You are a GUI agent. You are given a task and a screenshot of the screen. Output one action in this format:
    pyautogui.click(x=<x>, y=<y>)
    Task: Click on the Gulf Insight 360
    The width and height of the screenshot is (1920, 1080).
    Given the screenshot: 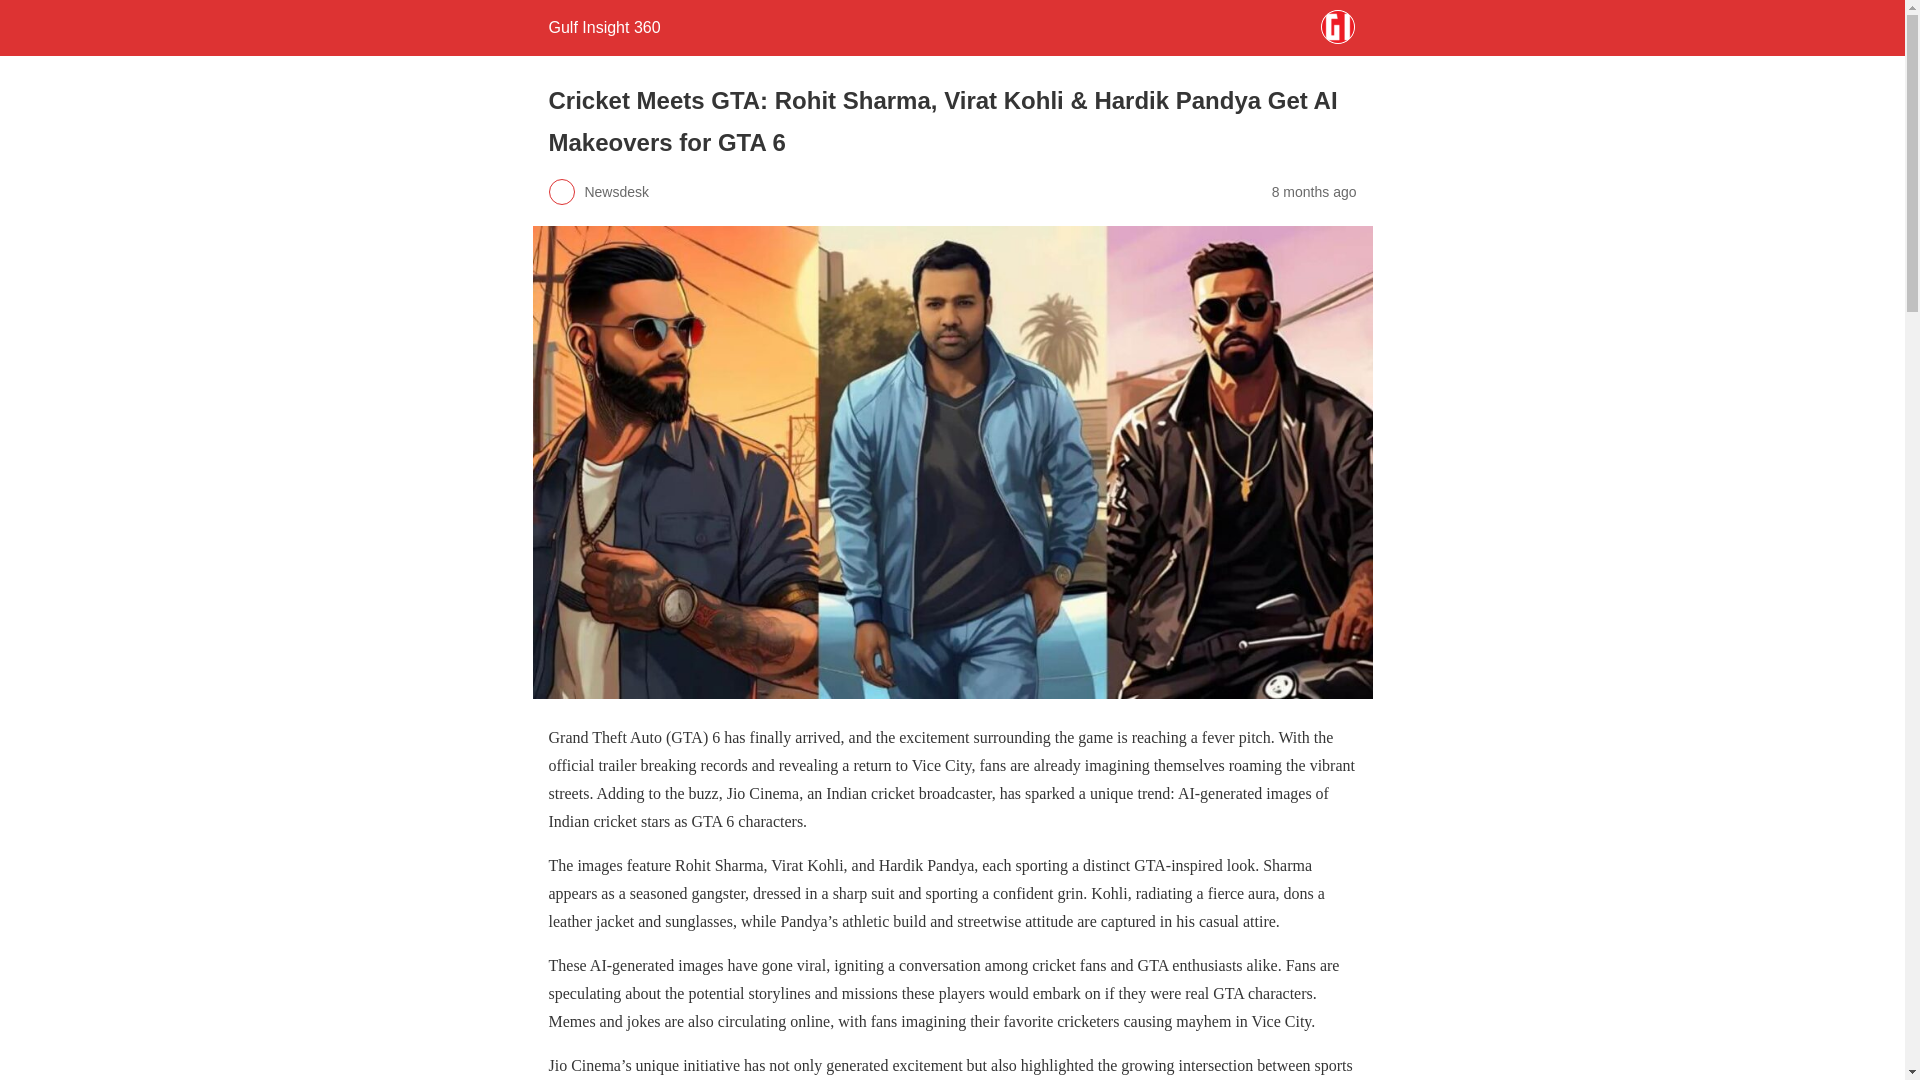 What is the action you would take?
    pyautogui.click(x=604, y=27)
    